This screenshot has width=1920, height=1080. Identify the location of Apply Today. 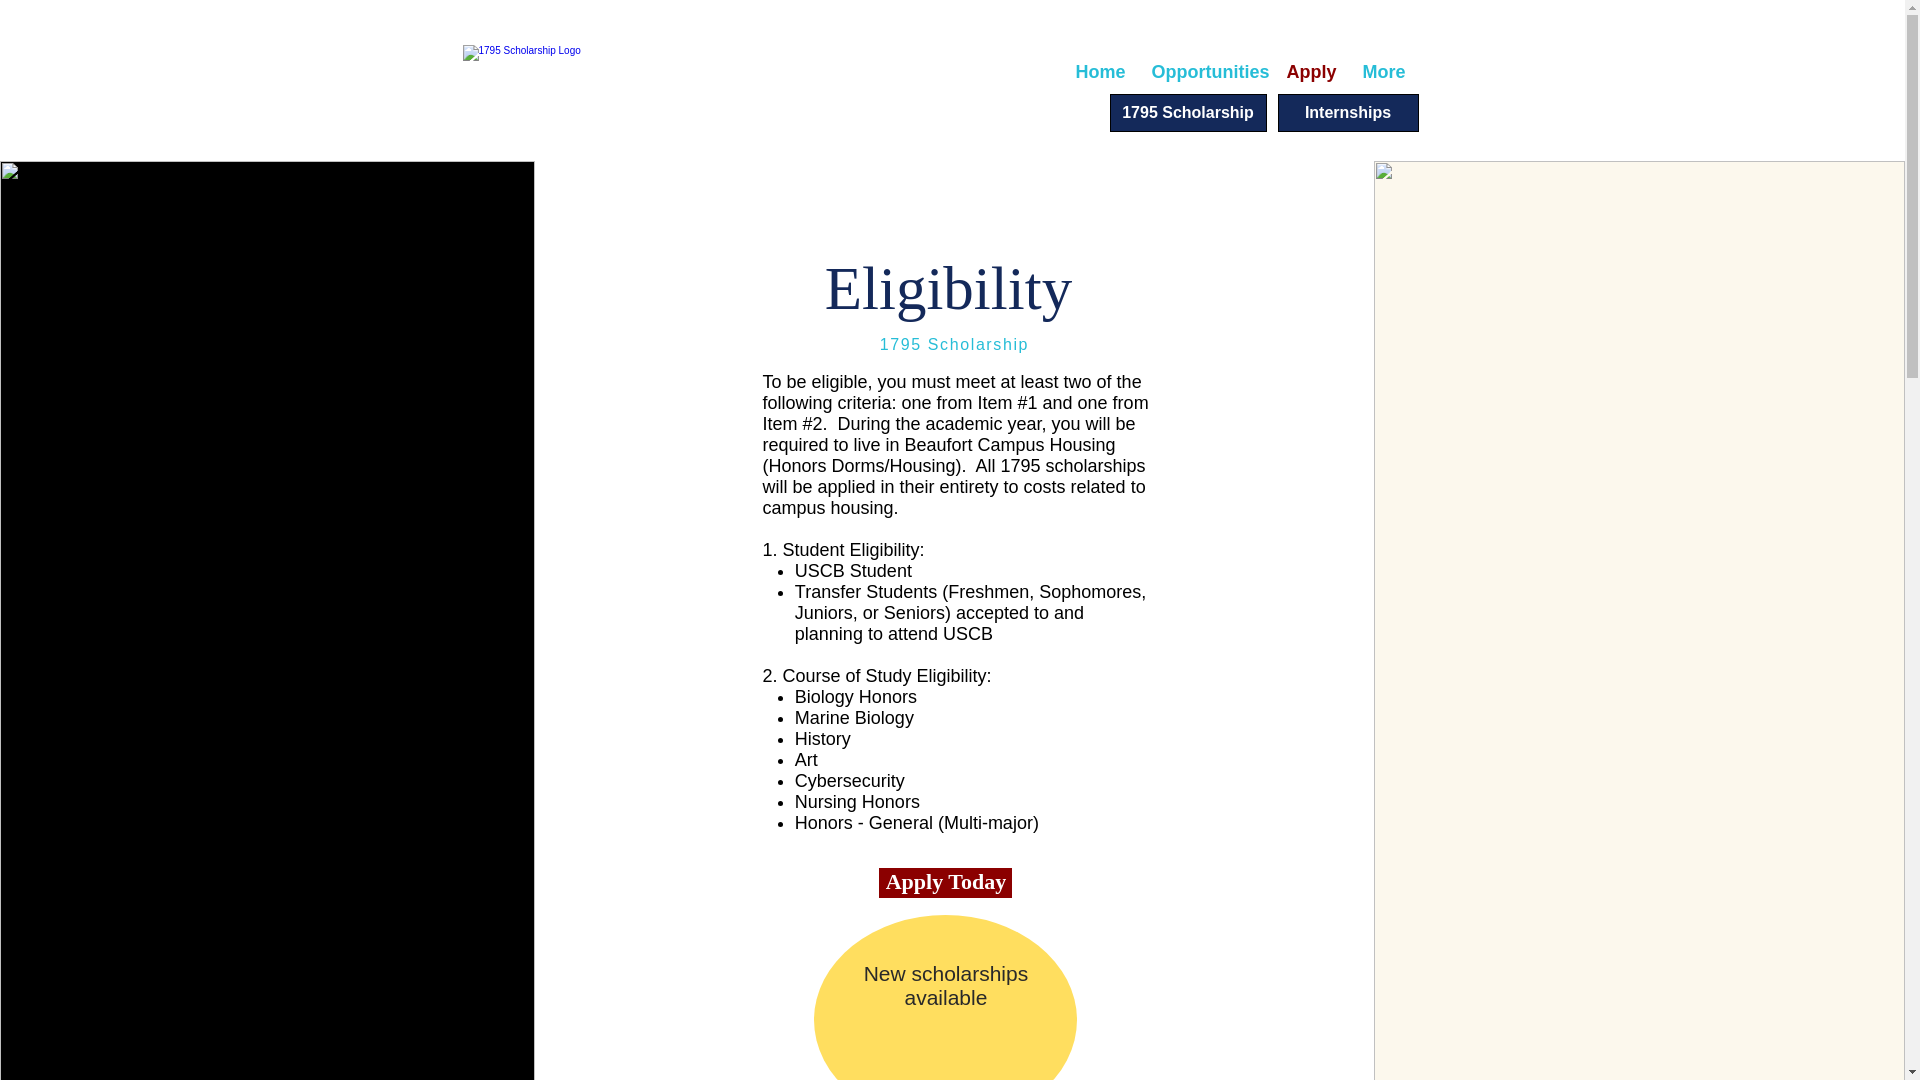
(945, 882).